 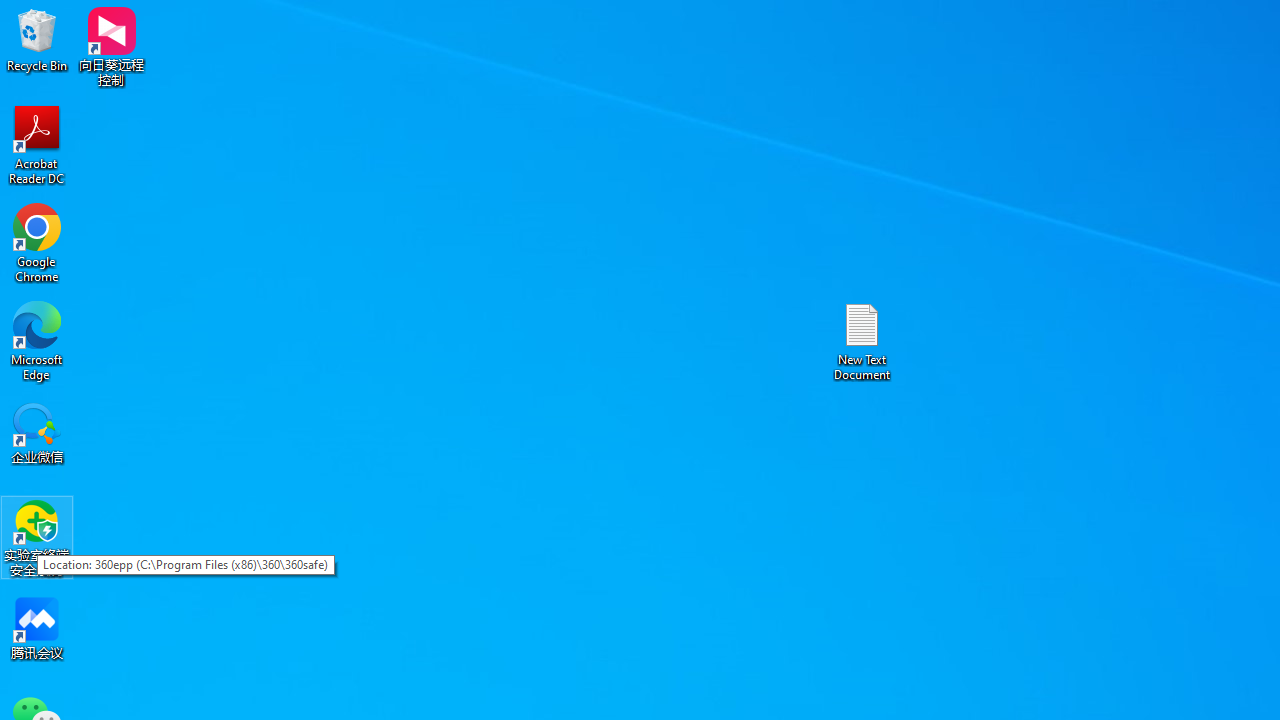 I want to click on New Text Document, so click(x=862, y=340).